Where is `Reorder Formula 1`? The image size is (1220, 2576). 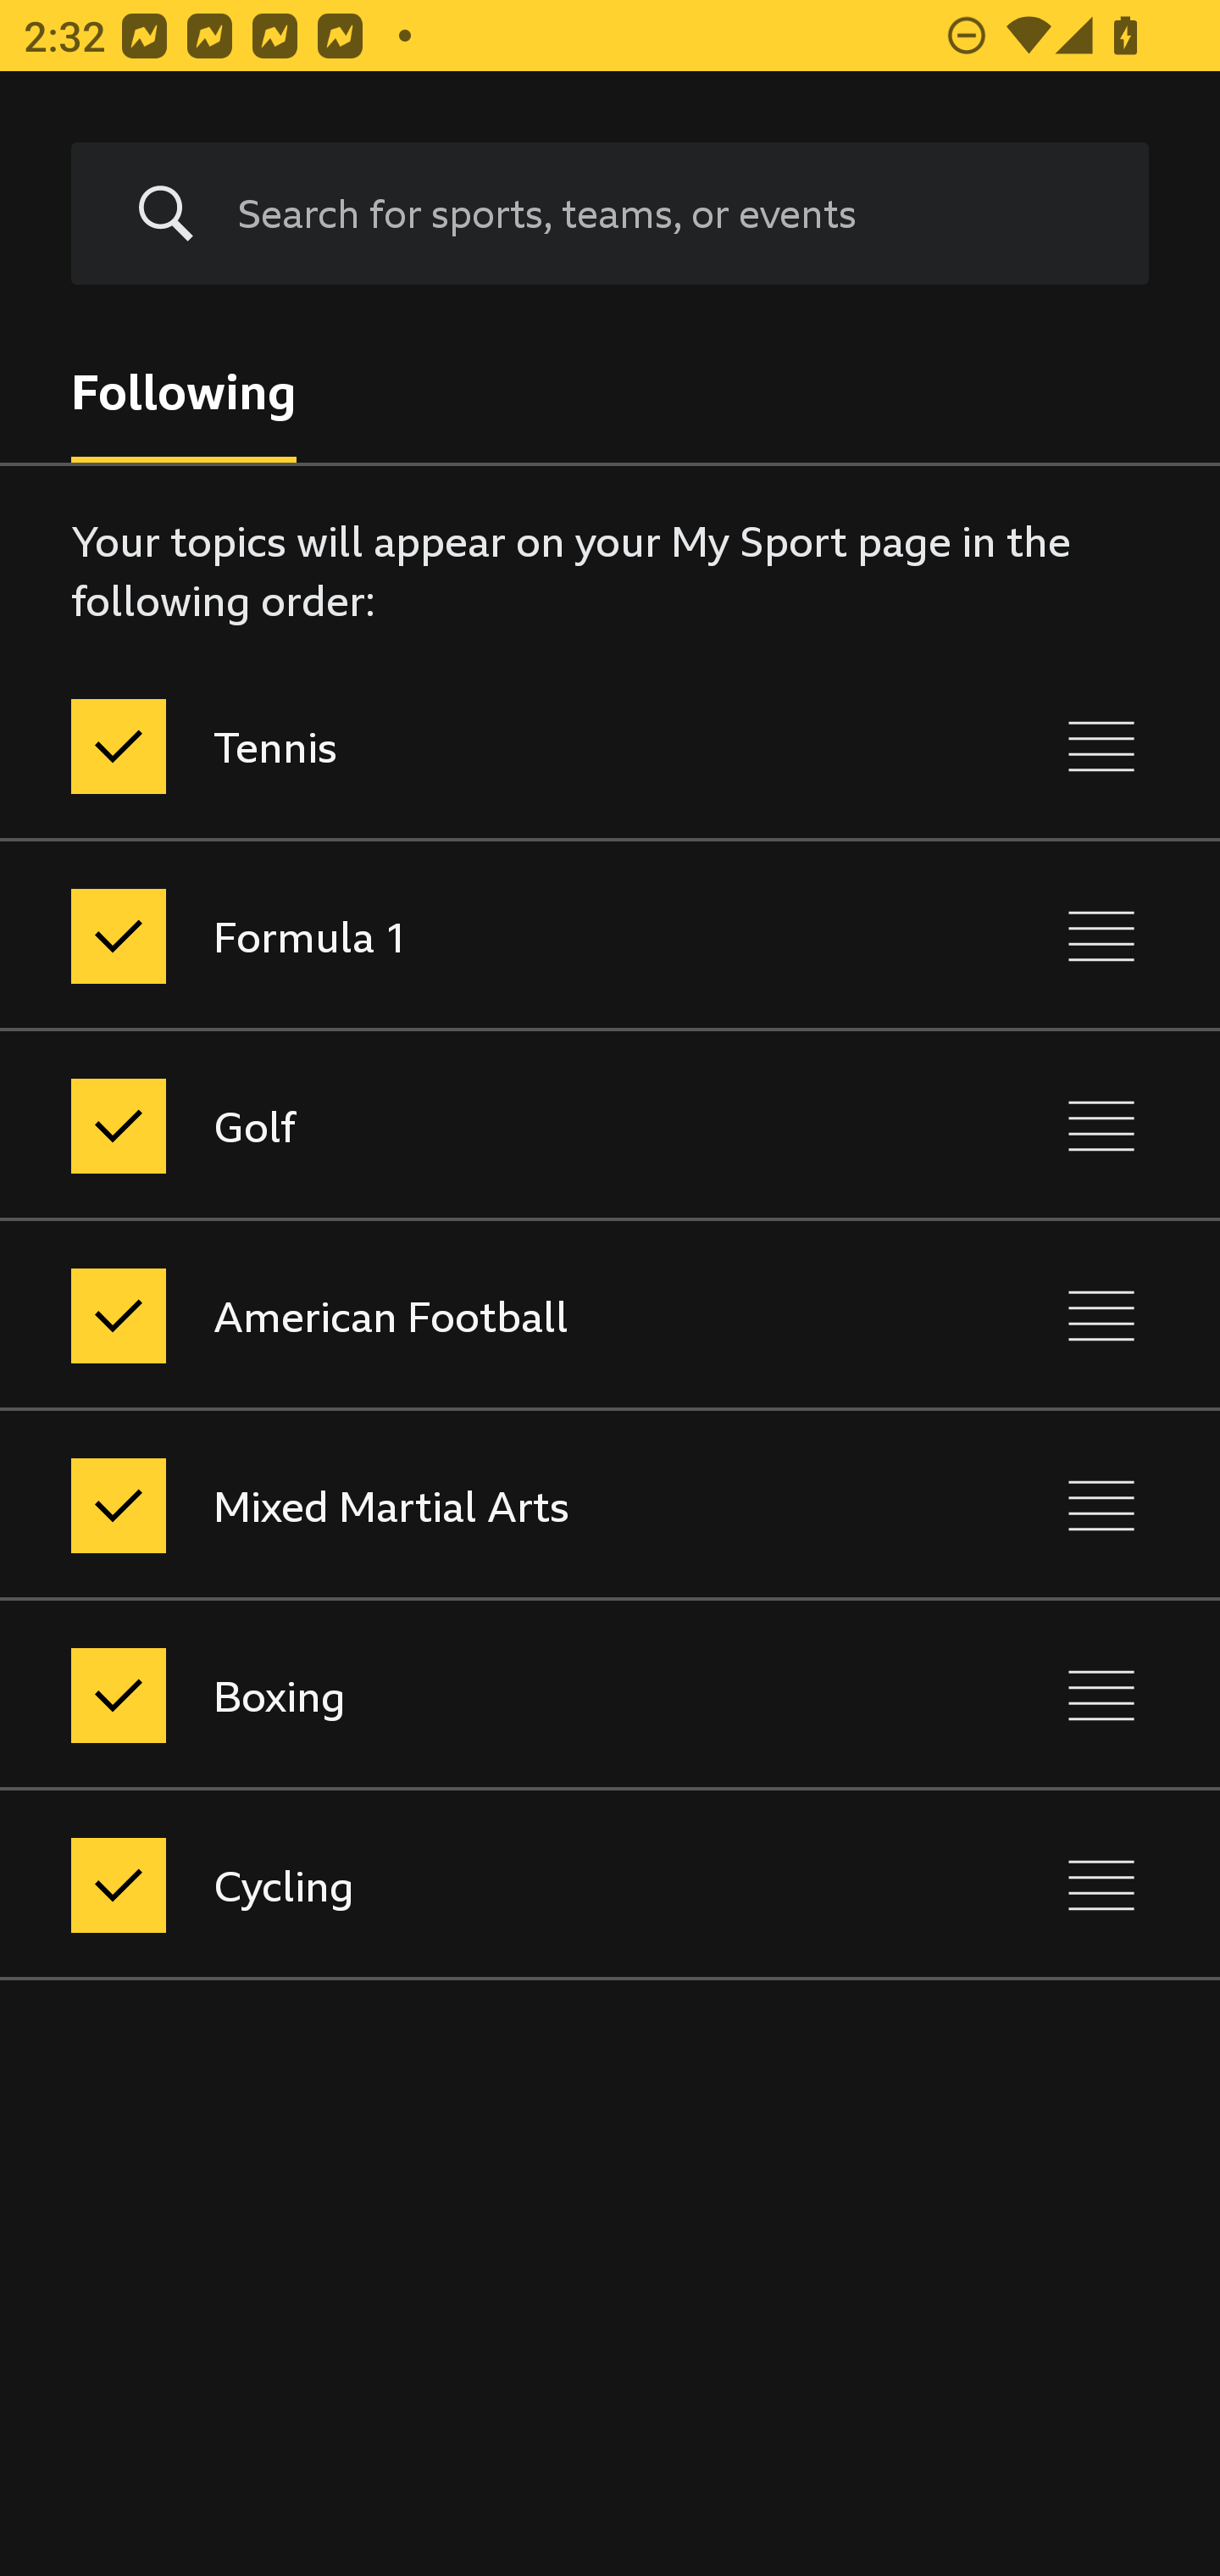 Reorder Formula 1 is located at coordinates (1101, 936).